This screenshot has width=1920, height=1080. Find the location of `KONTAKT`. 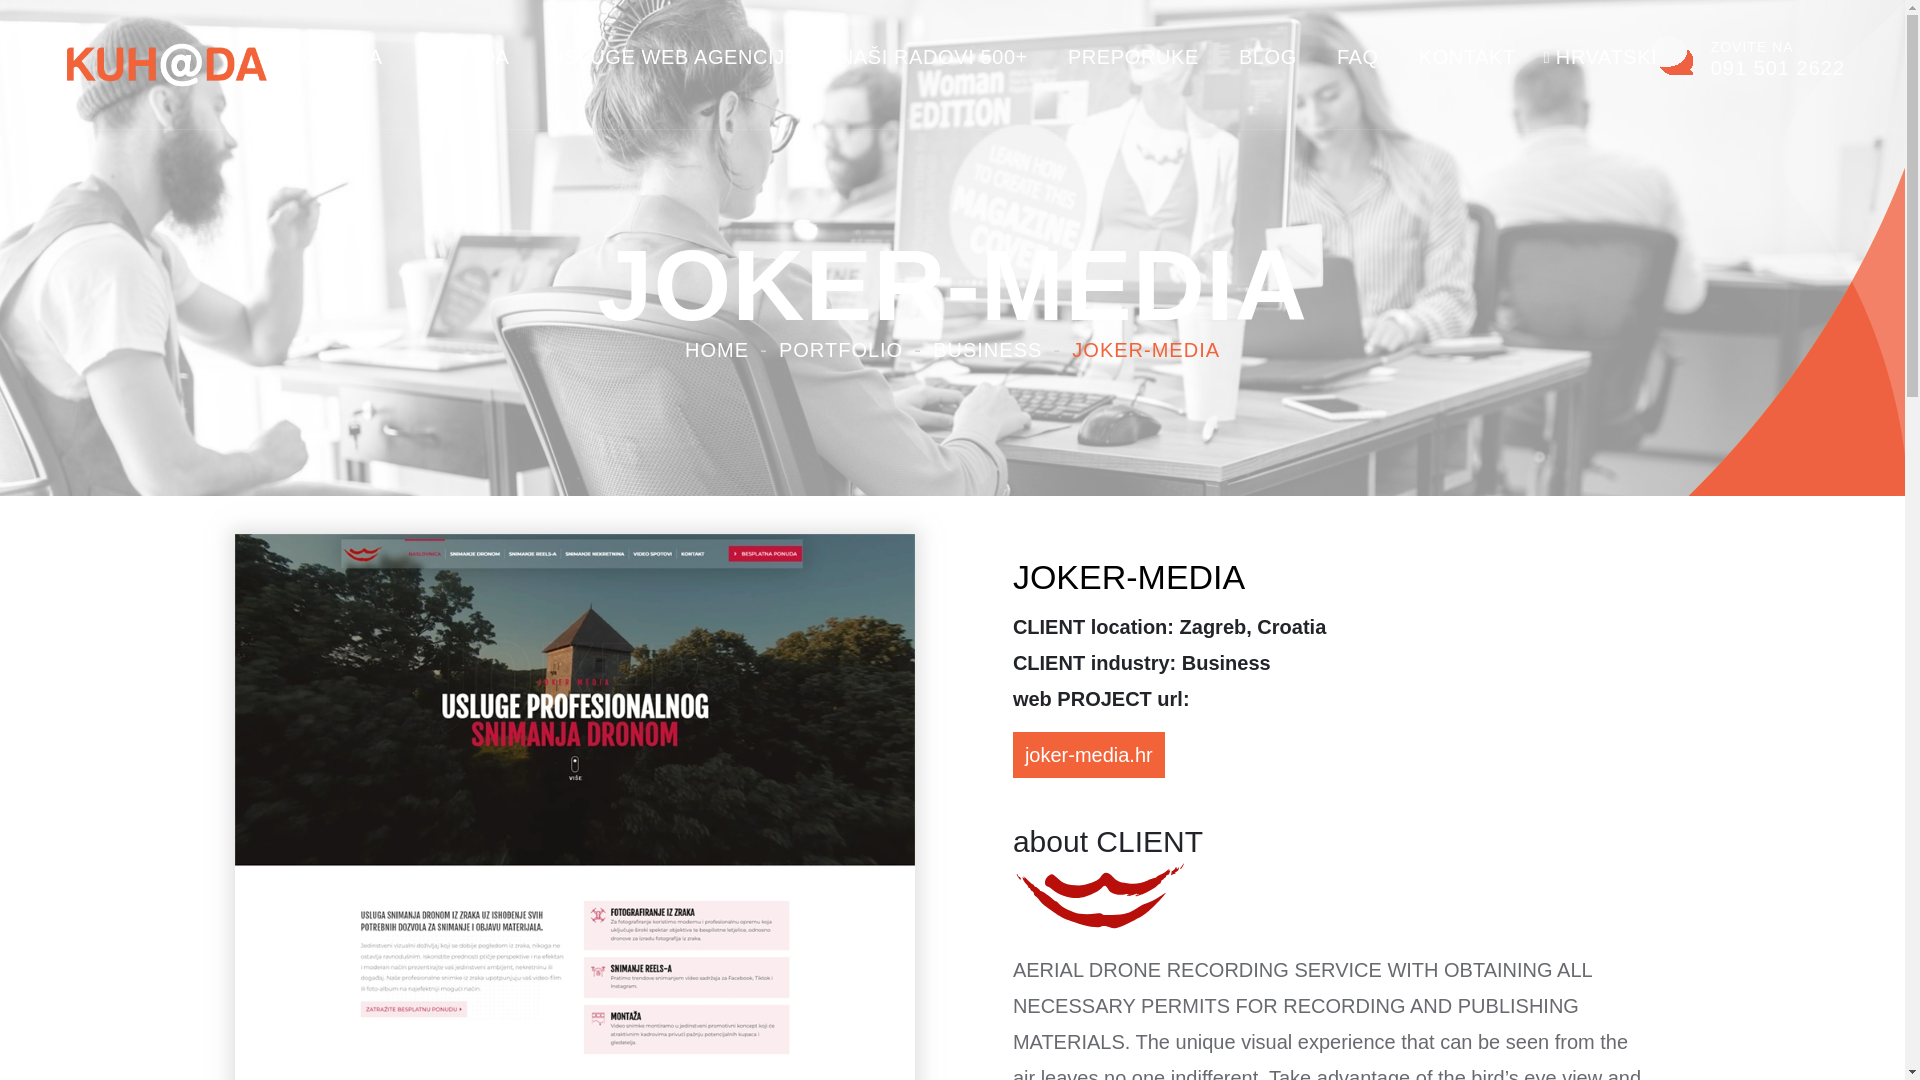

KONTAKT is located at coordinates (1467, 57).